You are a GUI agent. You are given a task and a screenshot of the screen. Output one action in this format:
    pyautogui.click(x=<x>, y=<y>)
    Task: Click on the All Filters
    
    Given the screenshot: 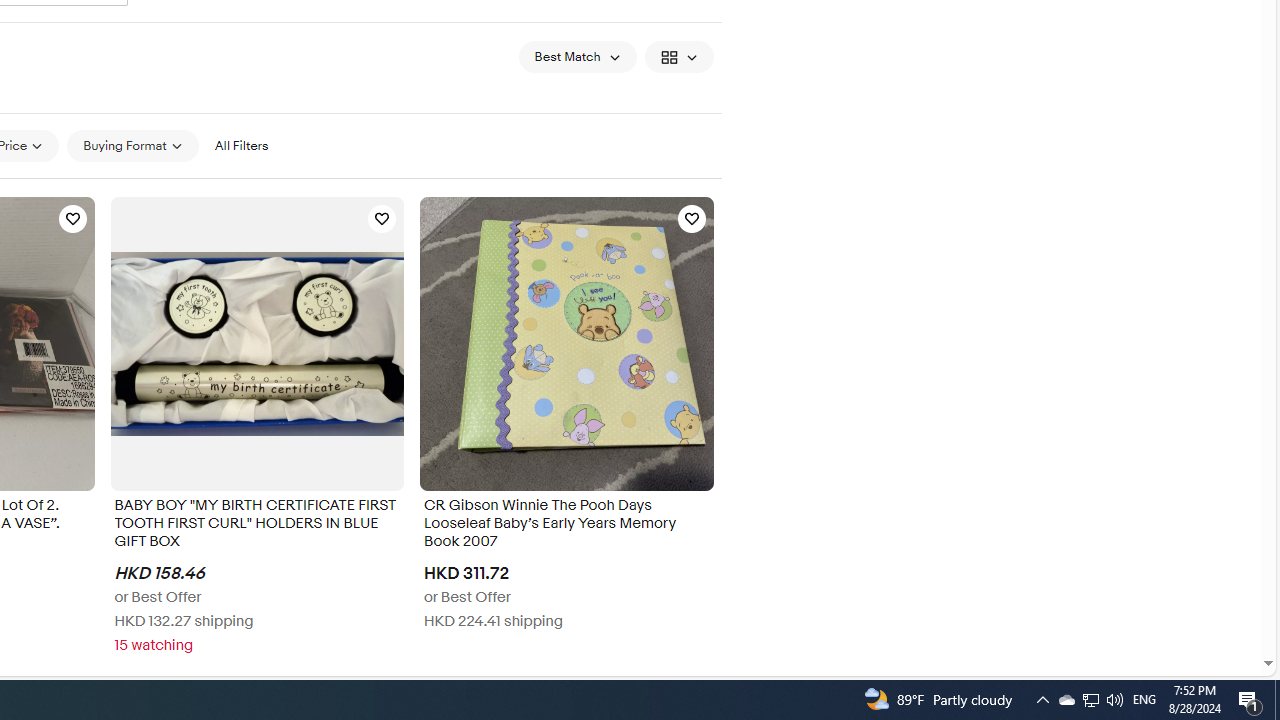 What is the action you would take?
    pyautogui.click(x=241, y=146)
    